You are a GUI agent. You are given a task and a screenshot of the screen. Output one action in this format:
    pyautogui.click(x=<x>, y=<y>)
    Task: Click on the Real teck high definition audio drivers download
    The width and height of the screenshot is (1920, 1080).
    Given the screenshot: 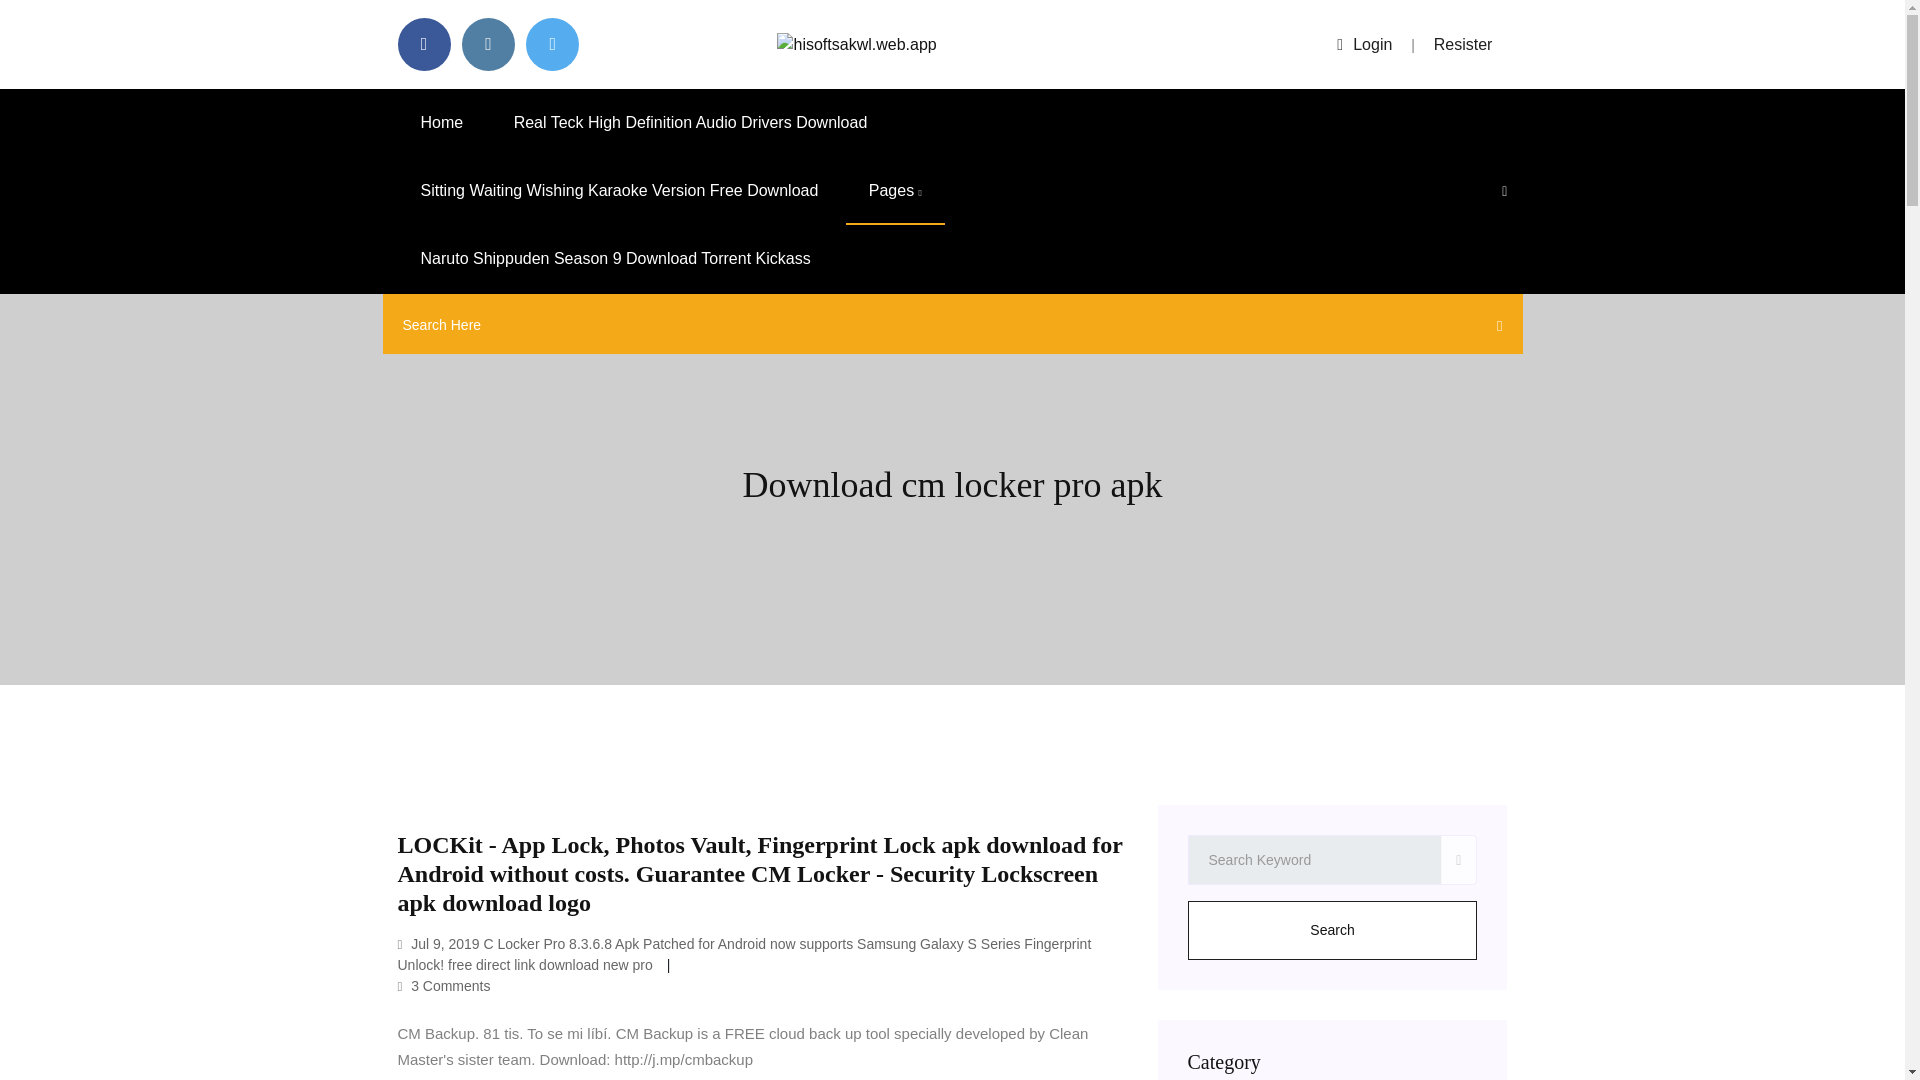 What is the action you would take?
    pyautogui.click(x=205, y=180)
    